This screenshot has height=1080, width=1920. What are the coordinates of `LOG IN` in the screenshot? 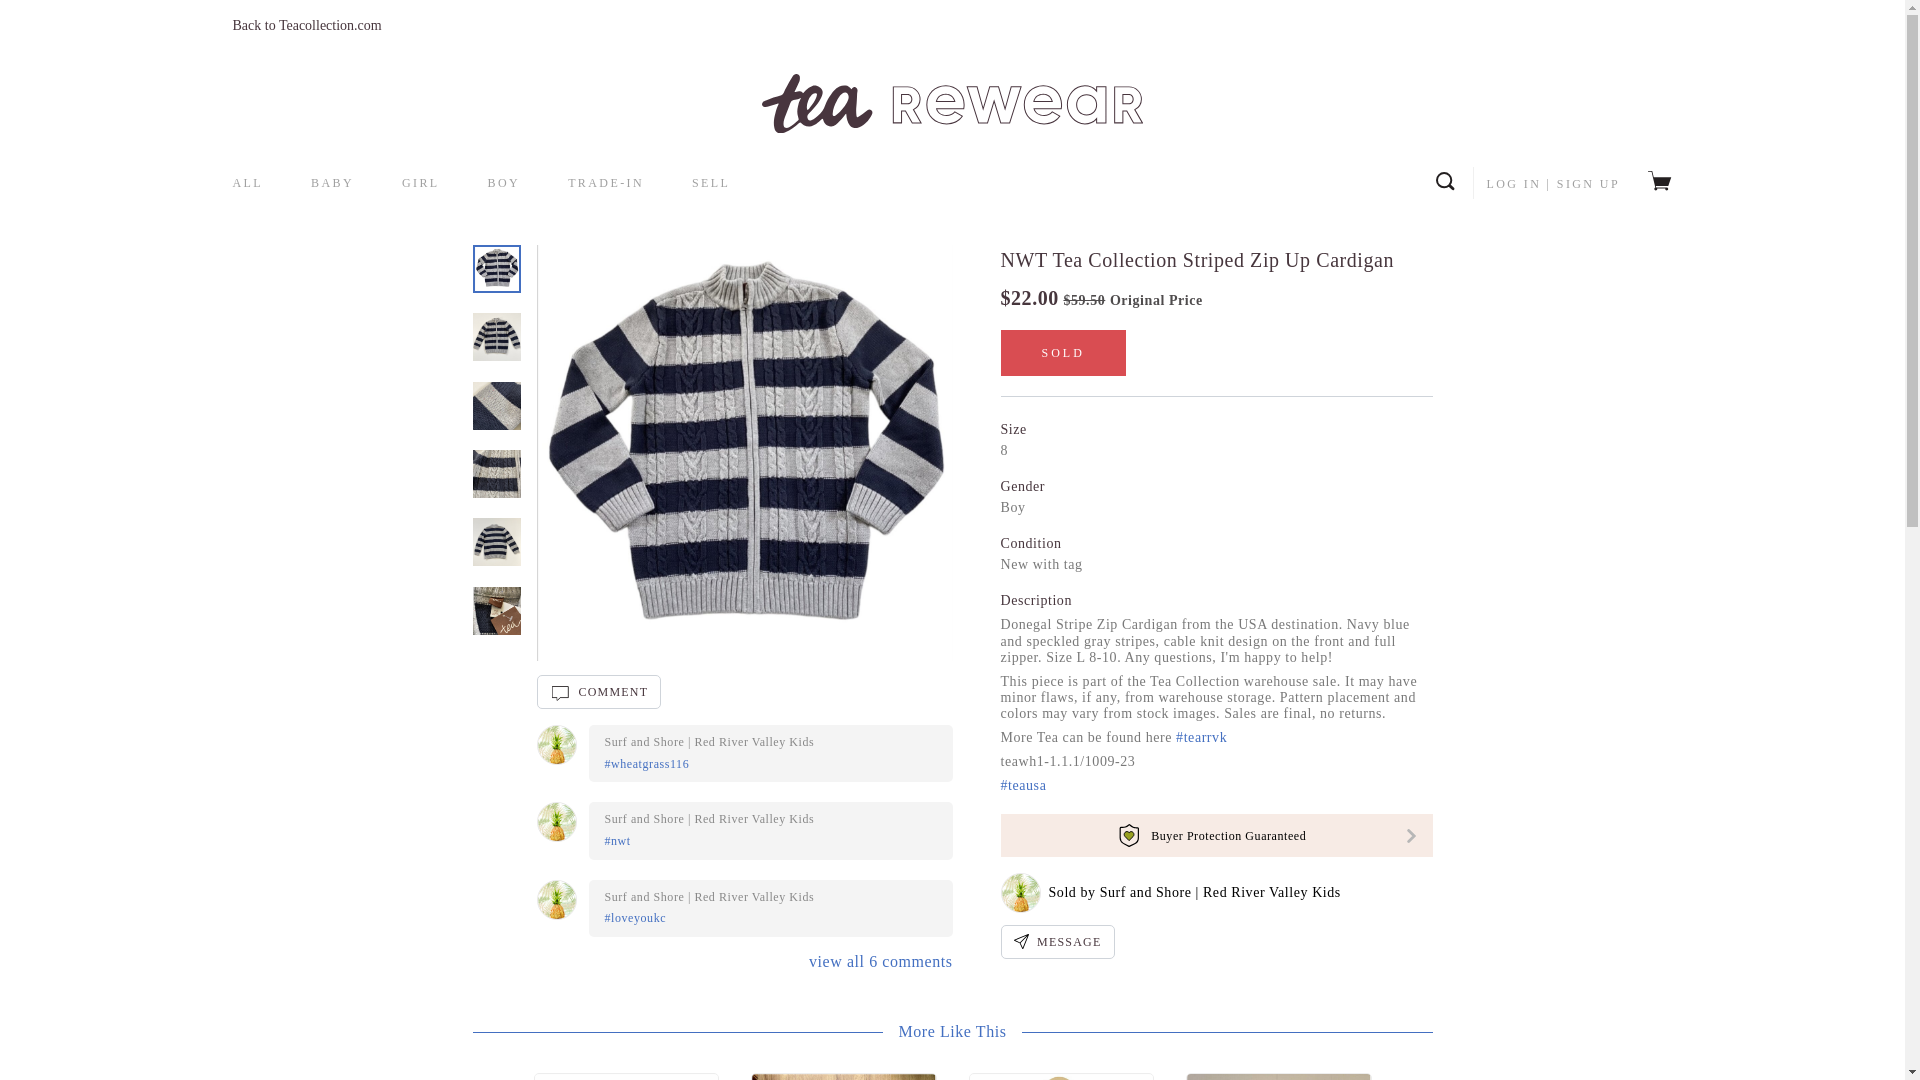 It's located at (1514, 184).